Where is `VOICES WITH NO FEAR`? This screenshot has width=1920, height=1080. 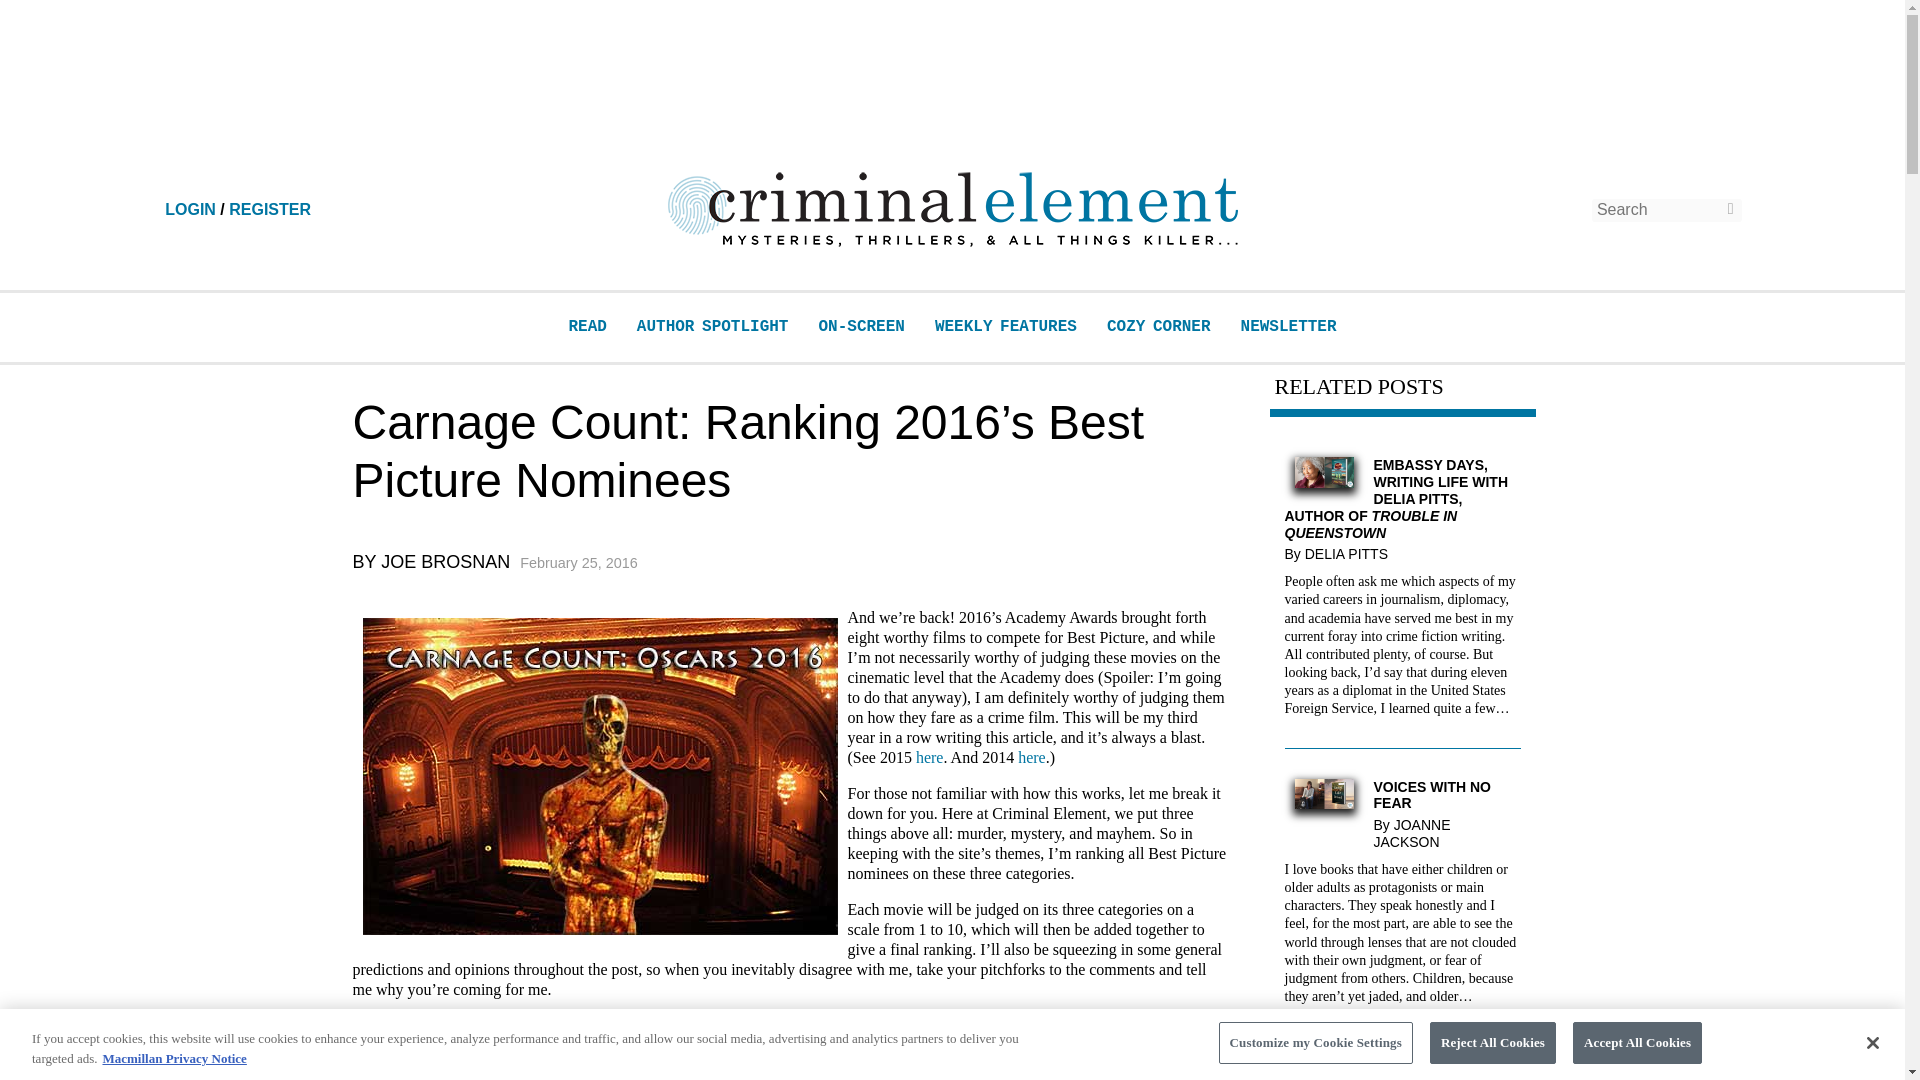
VOICES WITH NO FEAR is located at coordinates (1402, 796).